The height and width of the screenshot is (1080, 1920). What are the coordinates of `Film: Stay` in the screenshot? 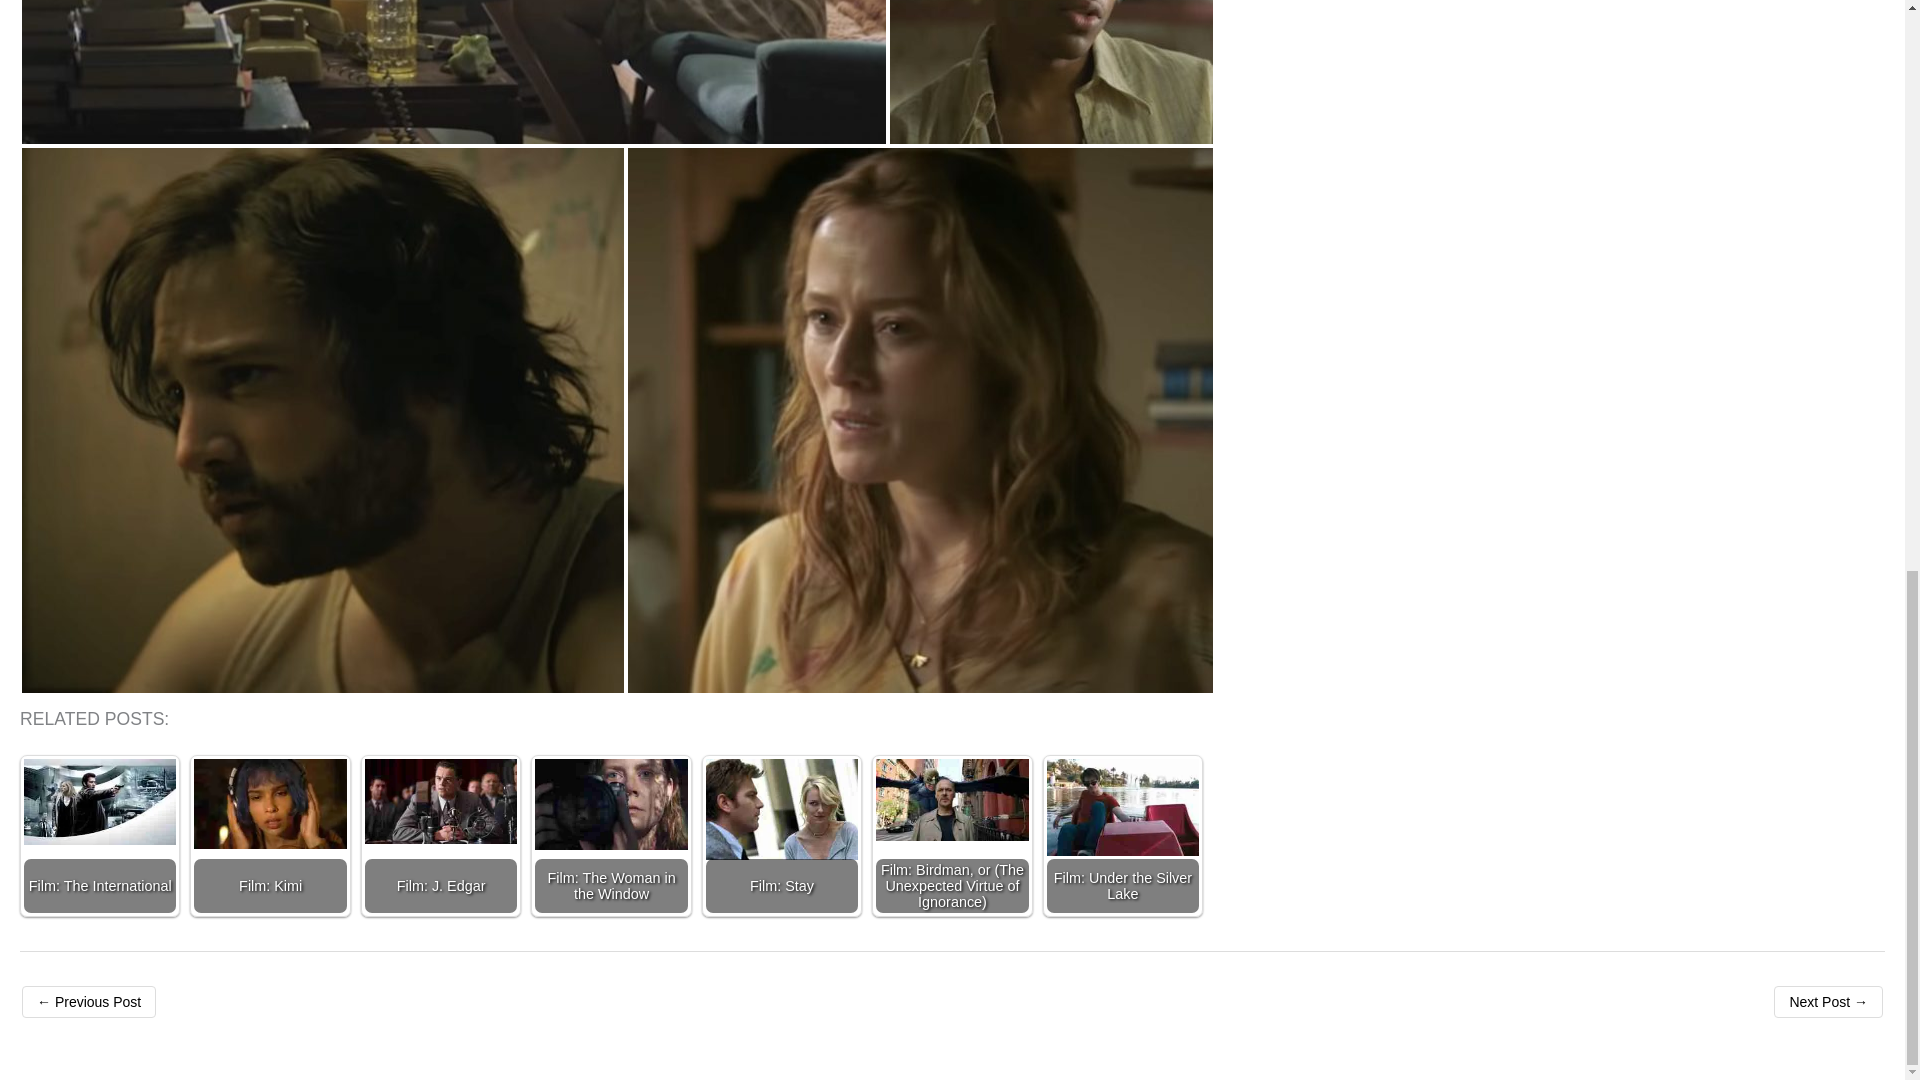 It's located at (782, 809).